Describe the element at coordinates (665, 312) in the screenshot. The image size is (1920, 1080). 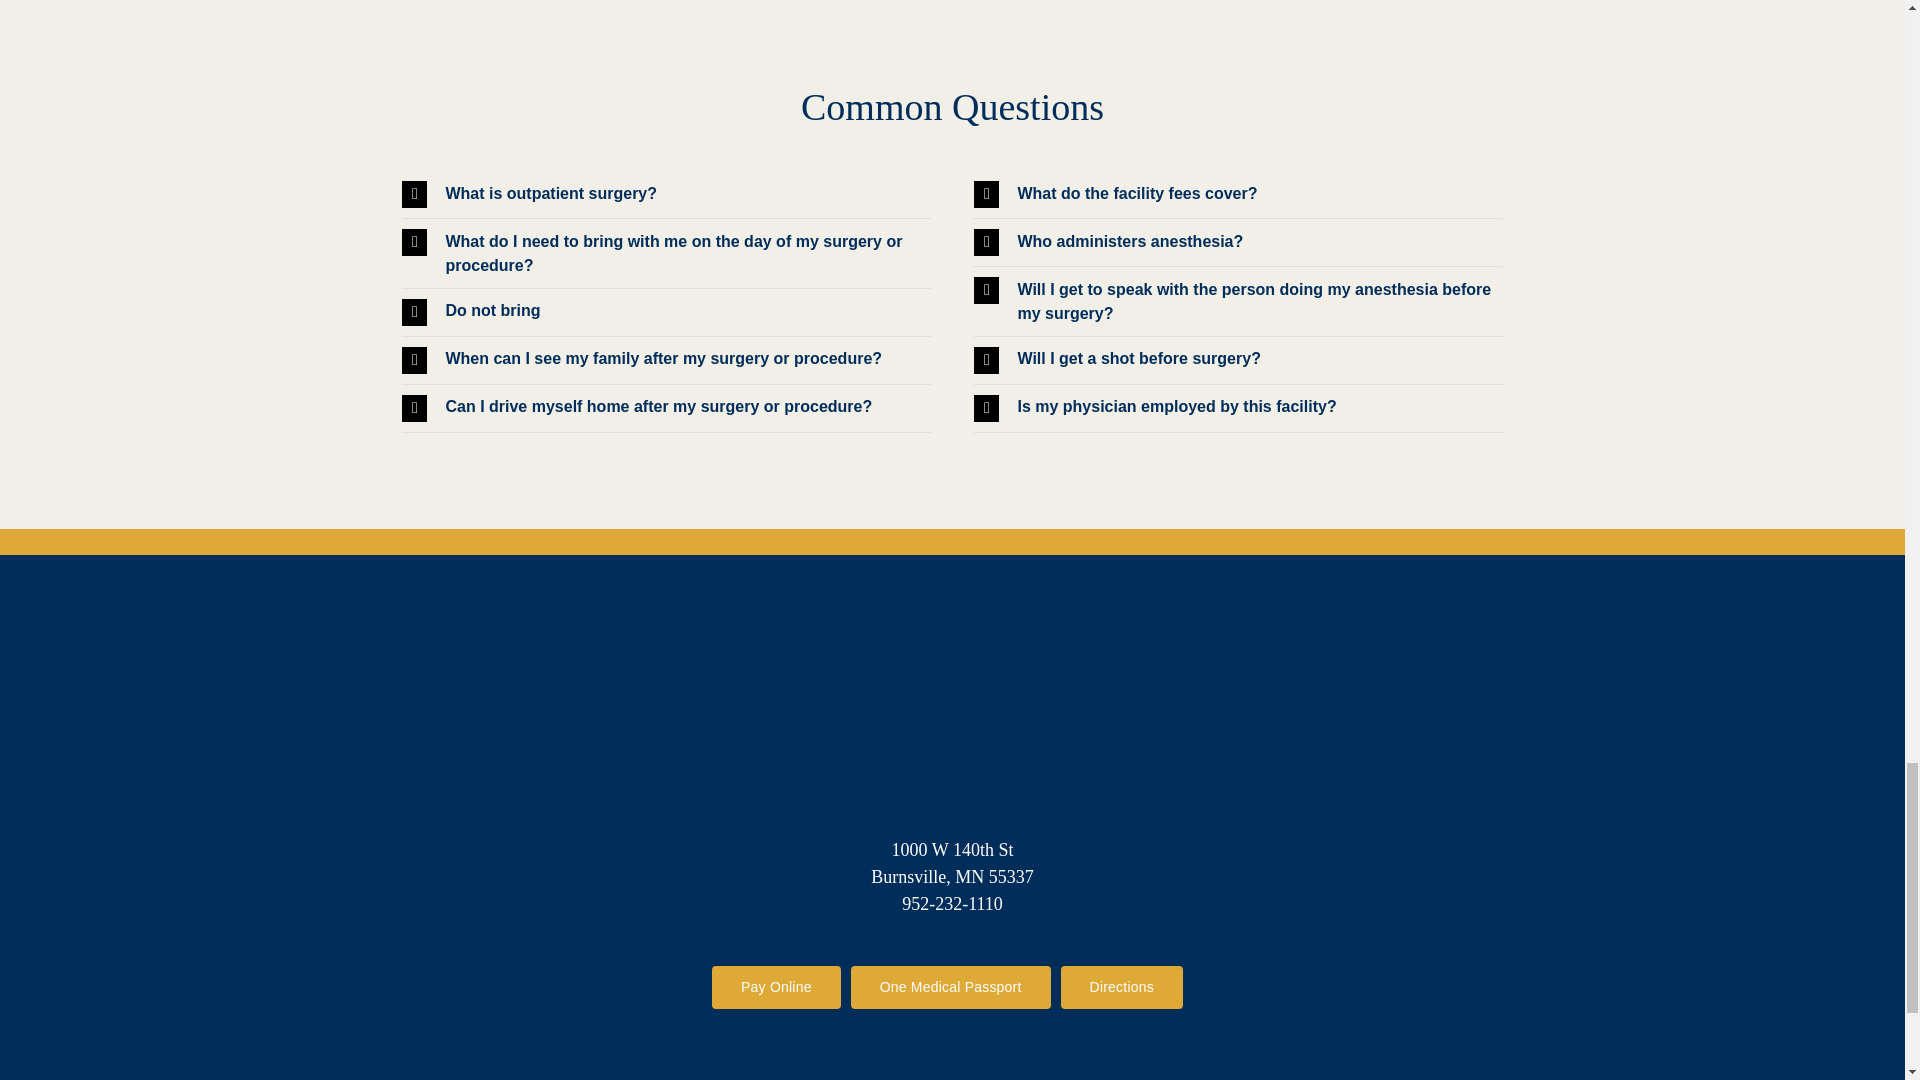
I see `Do not bring` at that location.